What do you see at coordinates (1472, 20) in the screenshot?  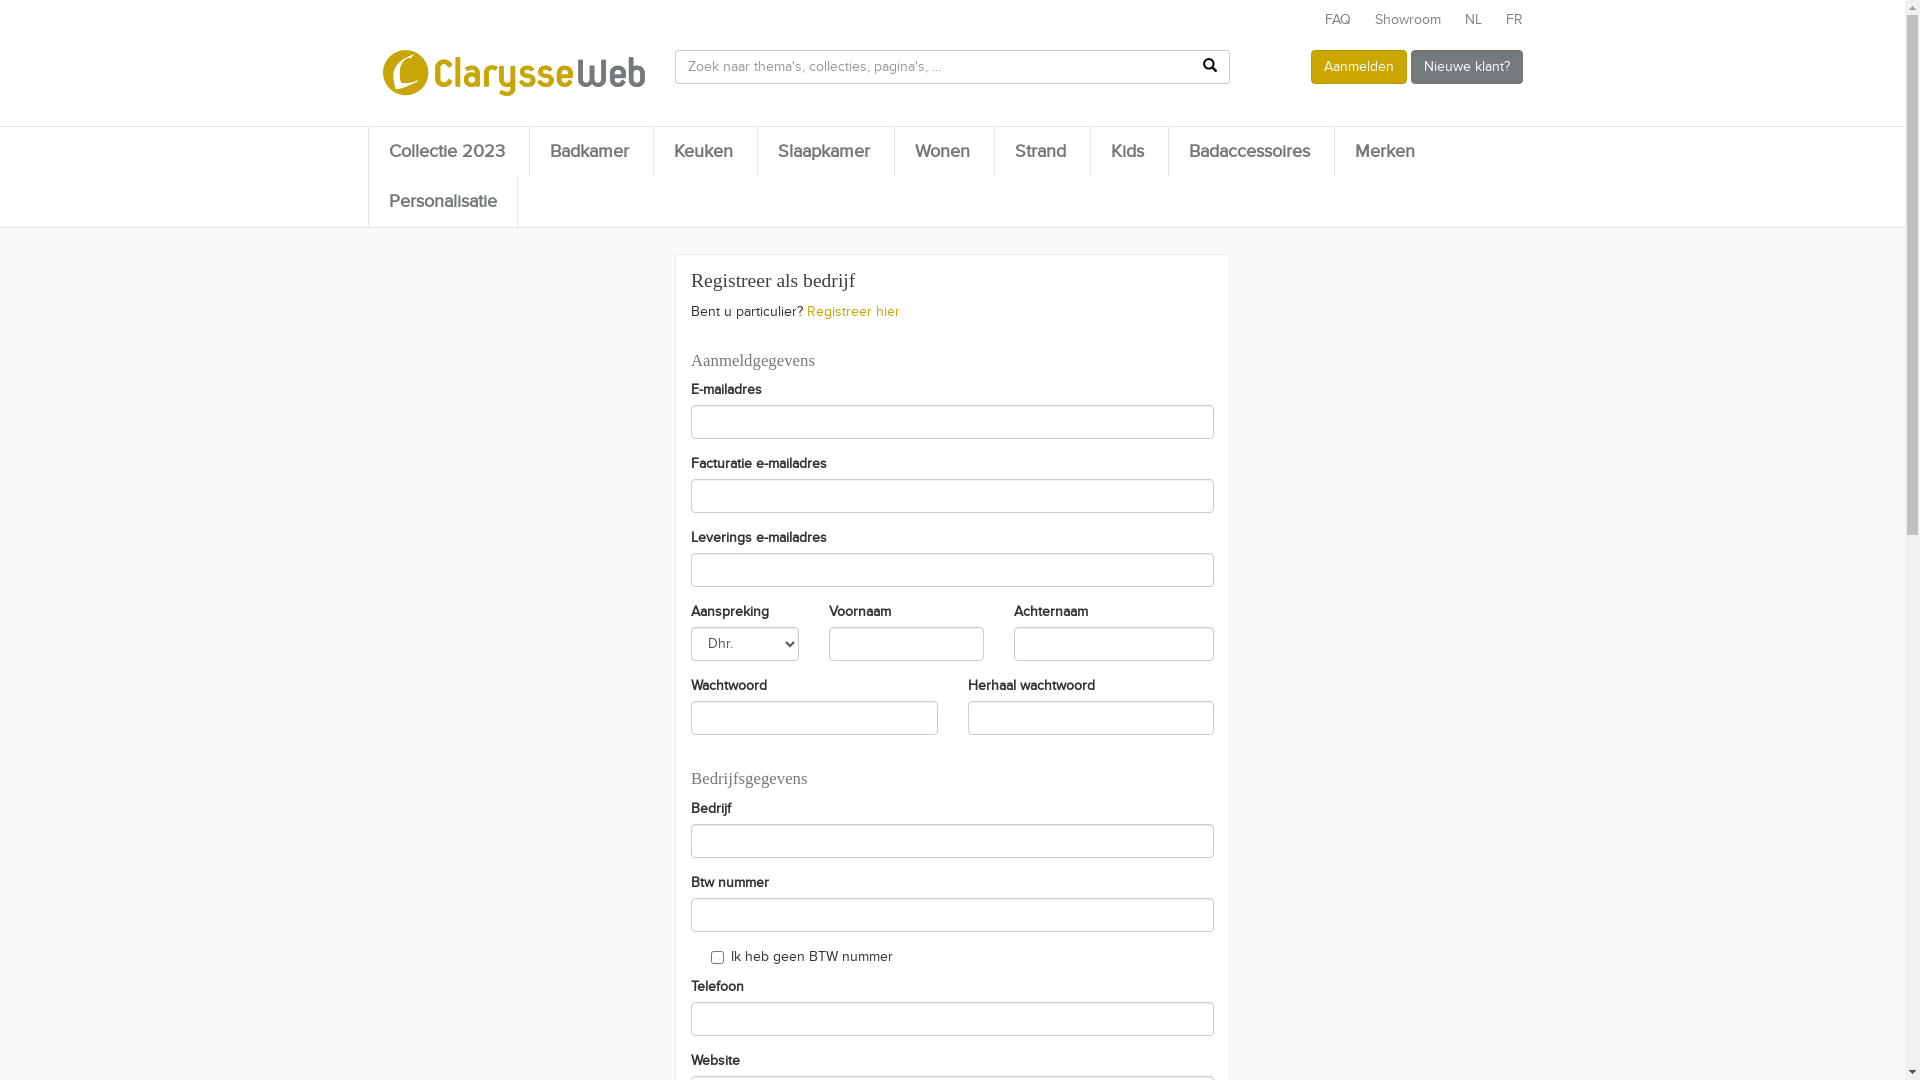 I see `NL` at bounding box center [1472, 20].